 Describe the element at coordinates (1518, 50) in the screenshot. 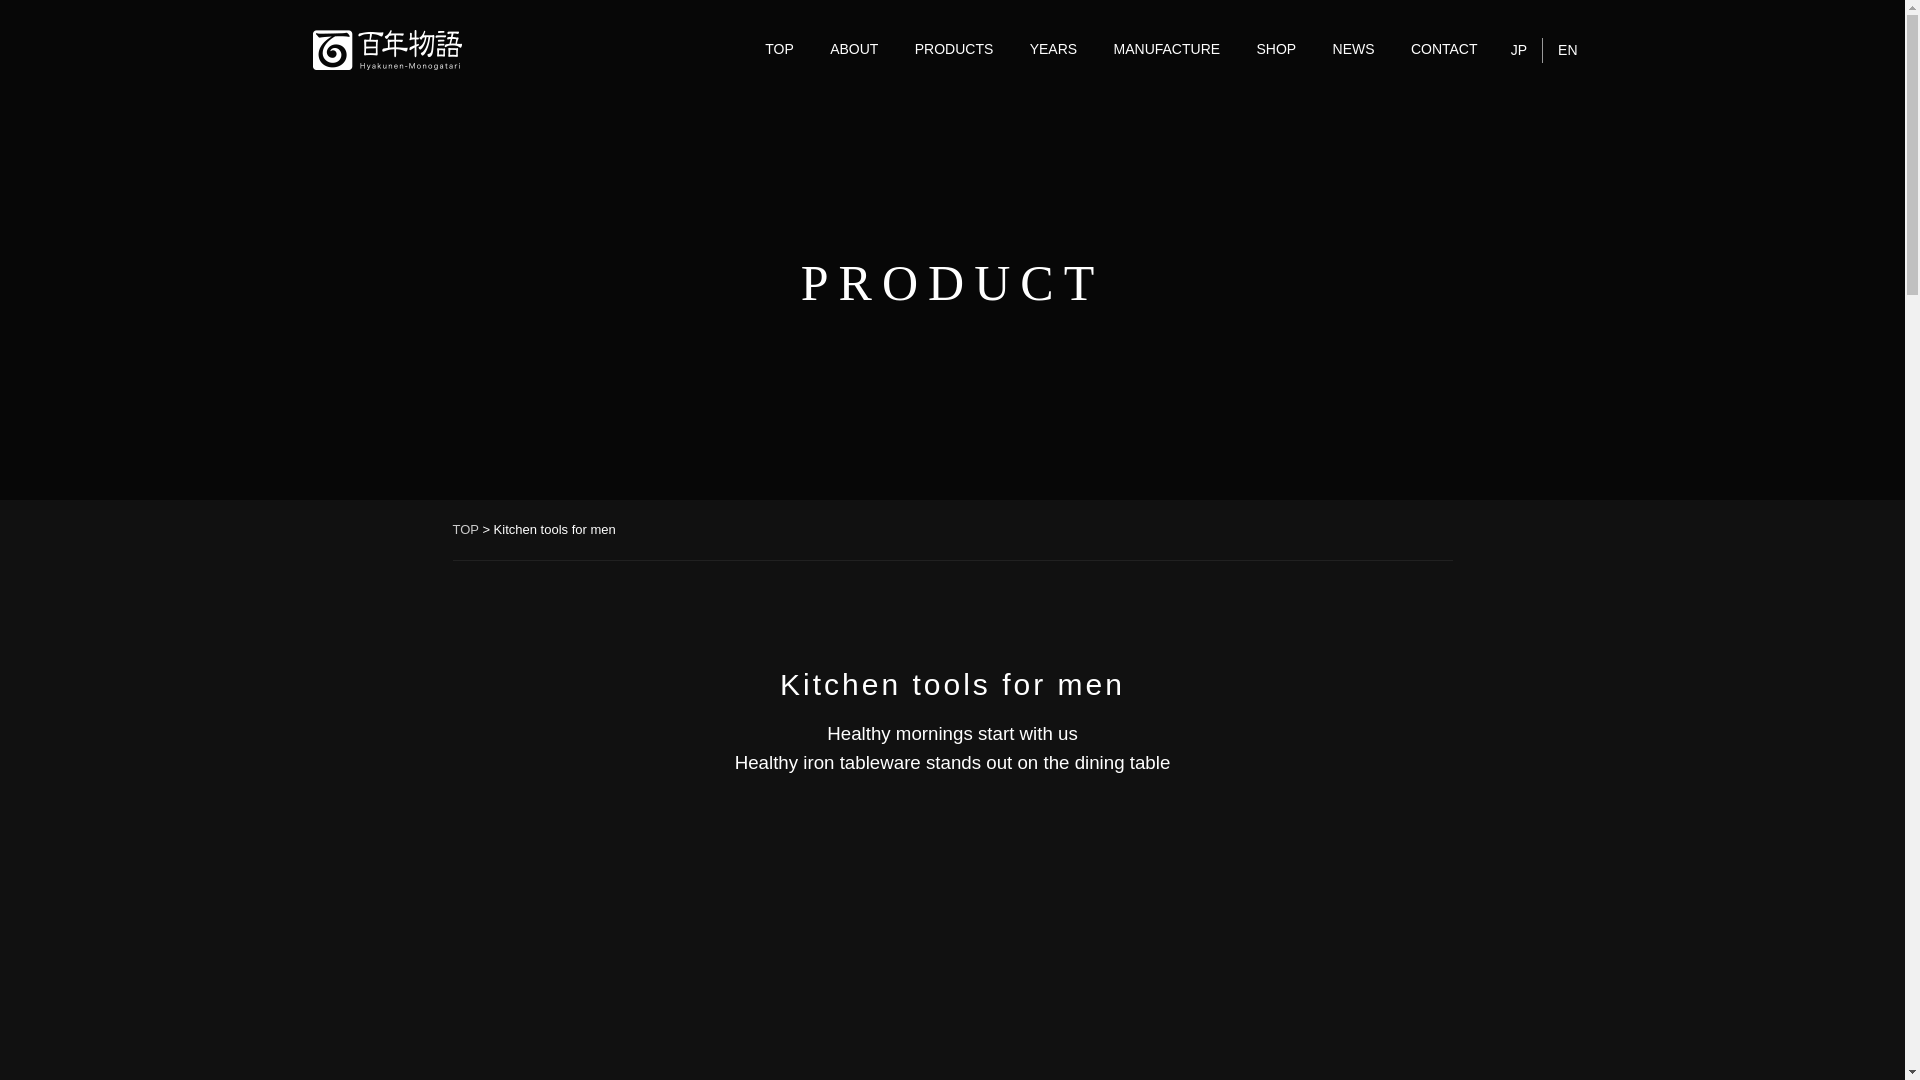

I see `JP` at that location.